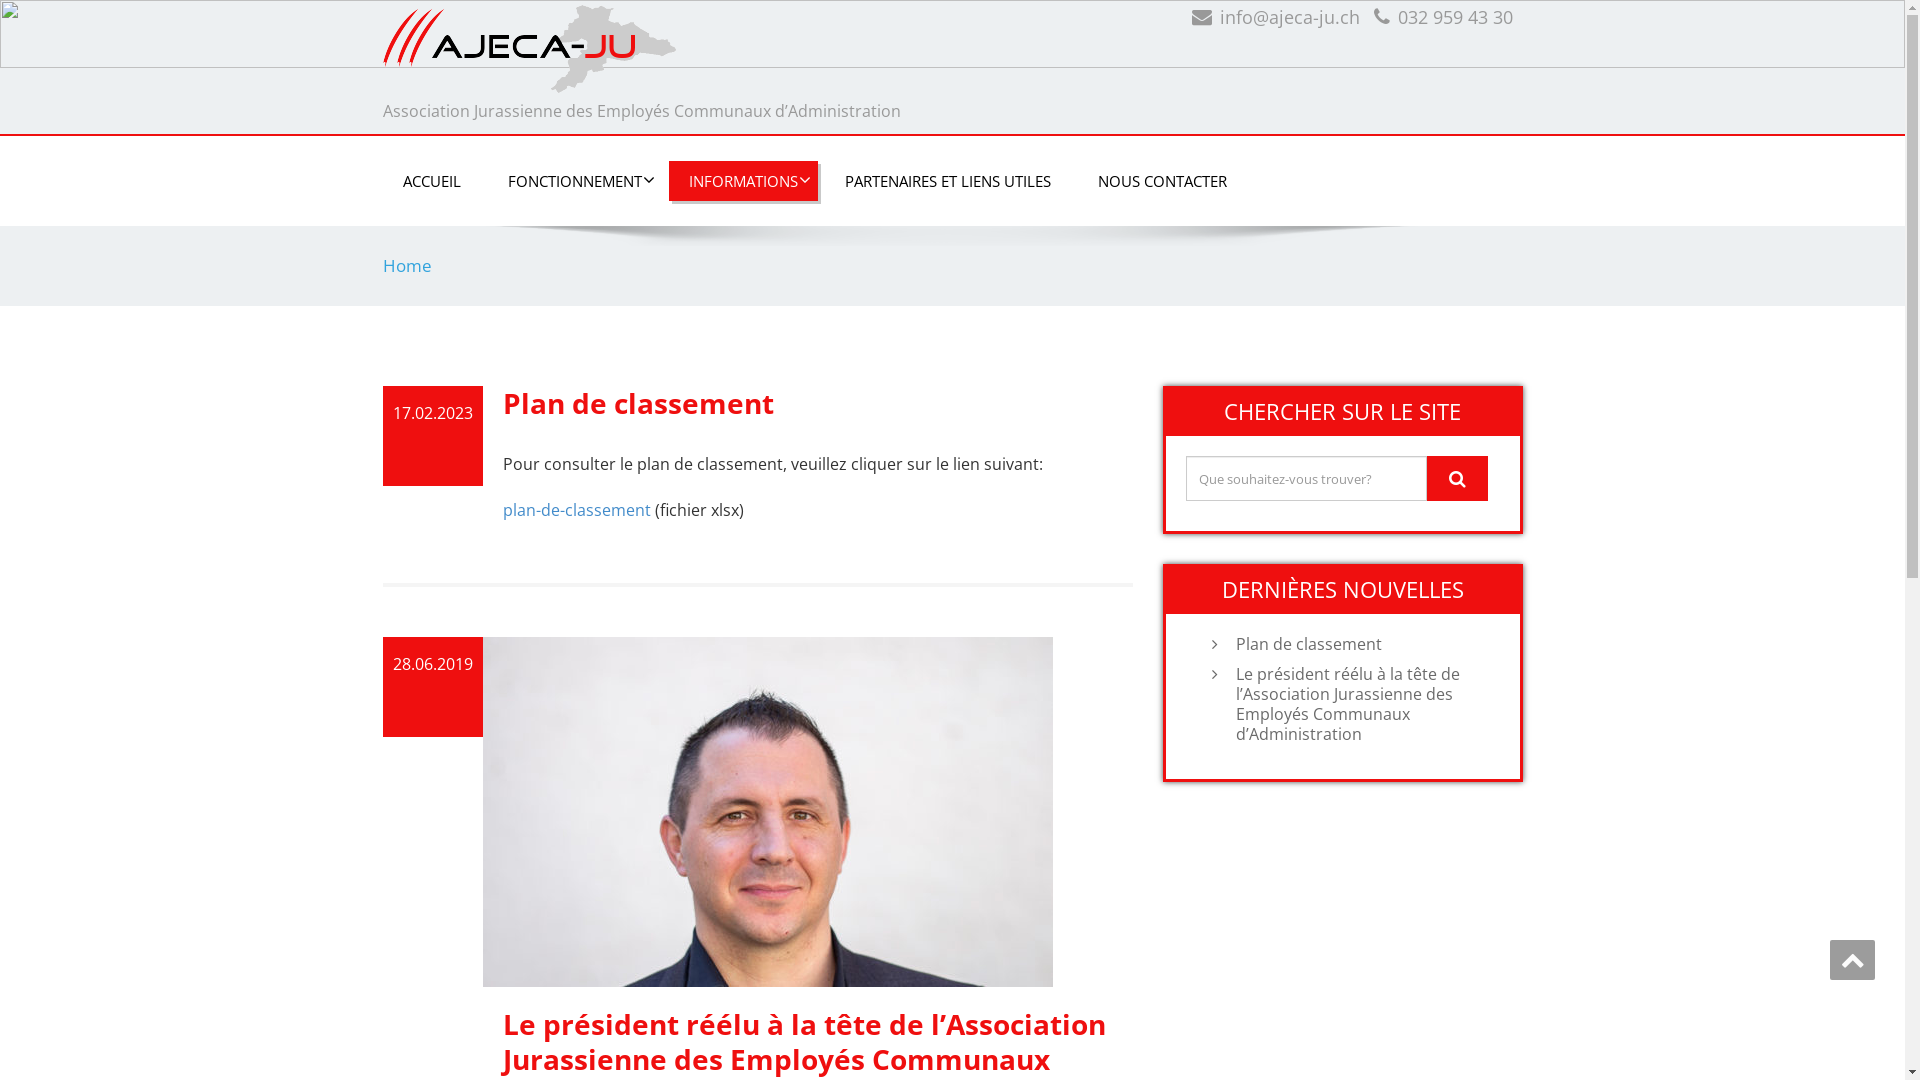 Image resolution: width=1920 pixels, height=1080 pixels. Describe the element at coordinates (575, 181) in the screenshot. I see `FONCTIONNEMENT` at that location.